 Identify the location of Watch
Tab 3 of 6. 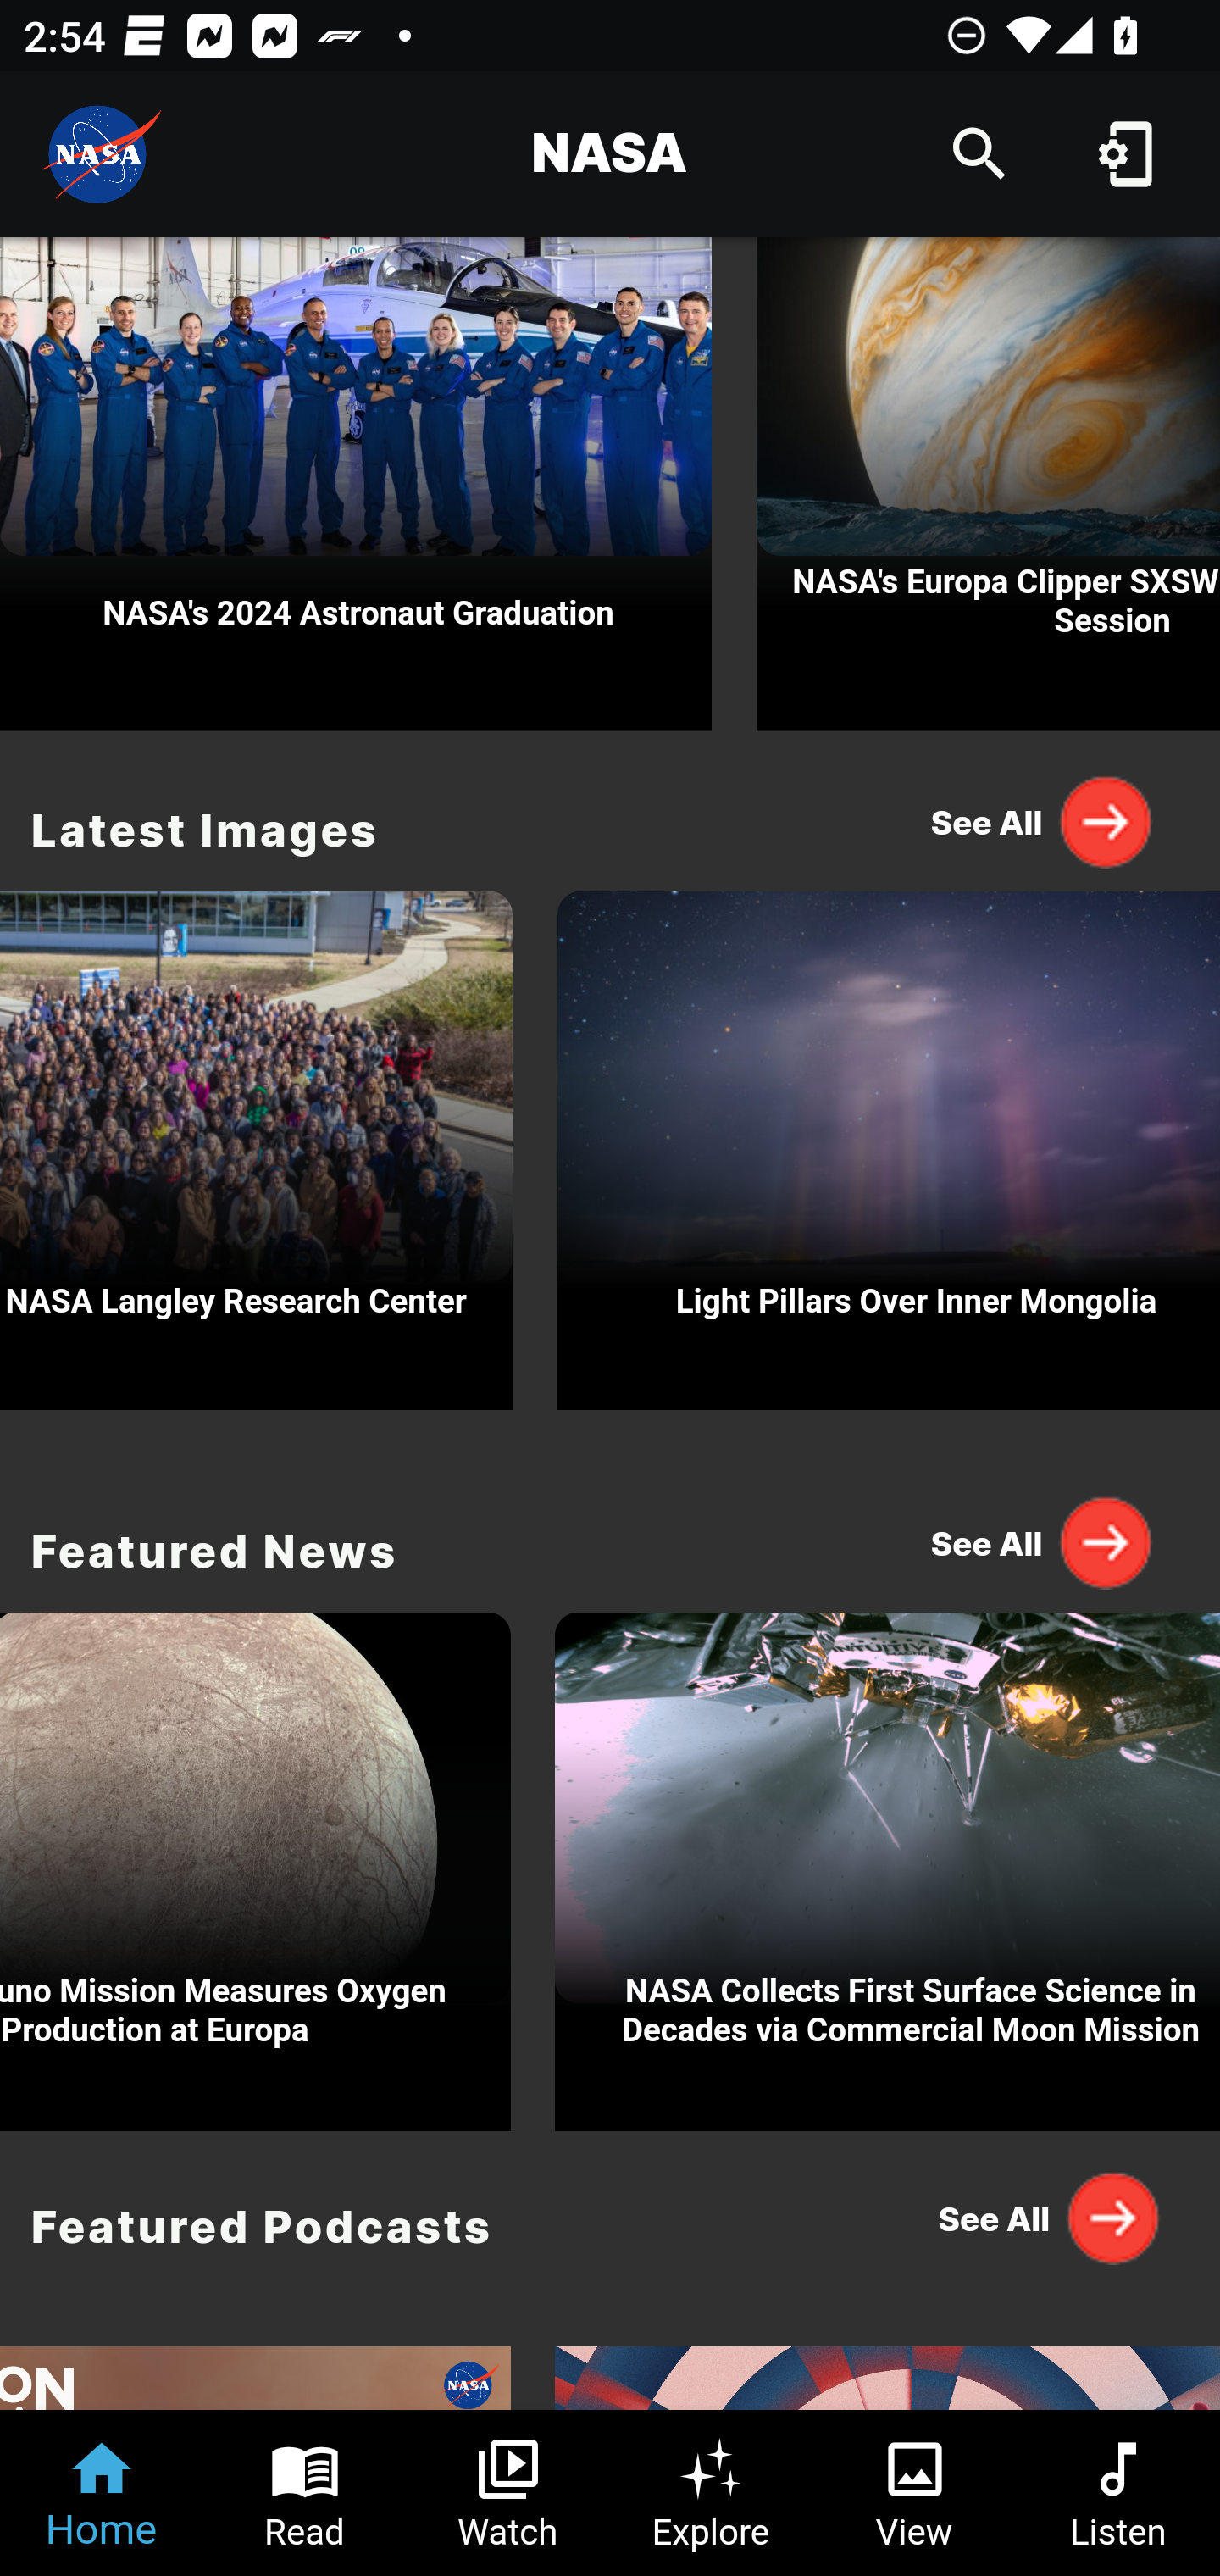
(508, 2493).